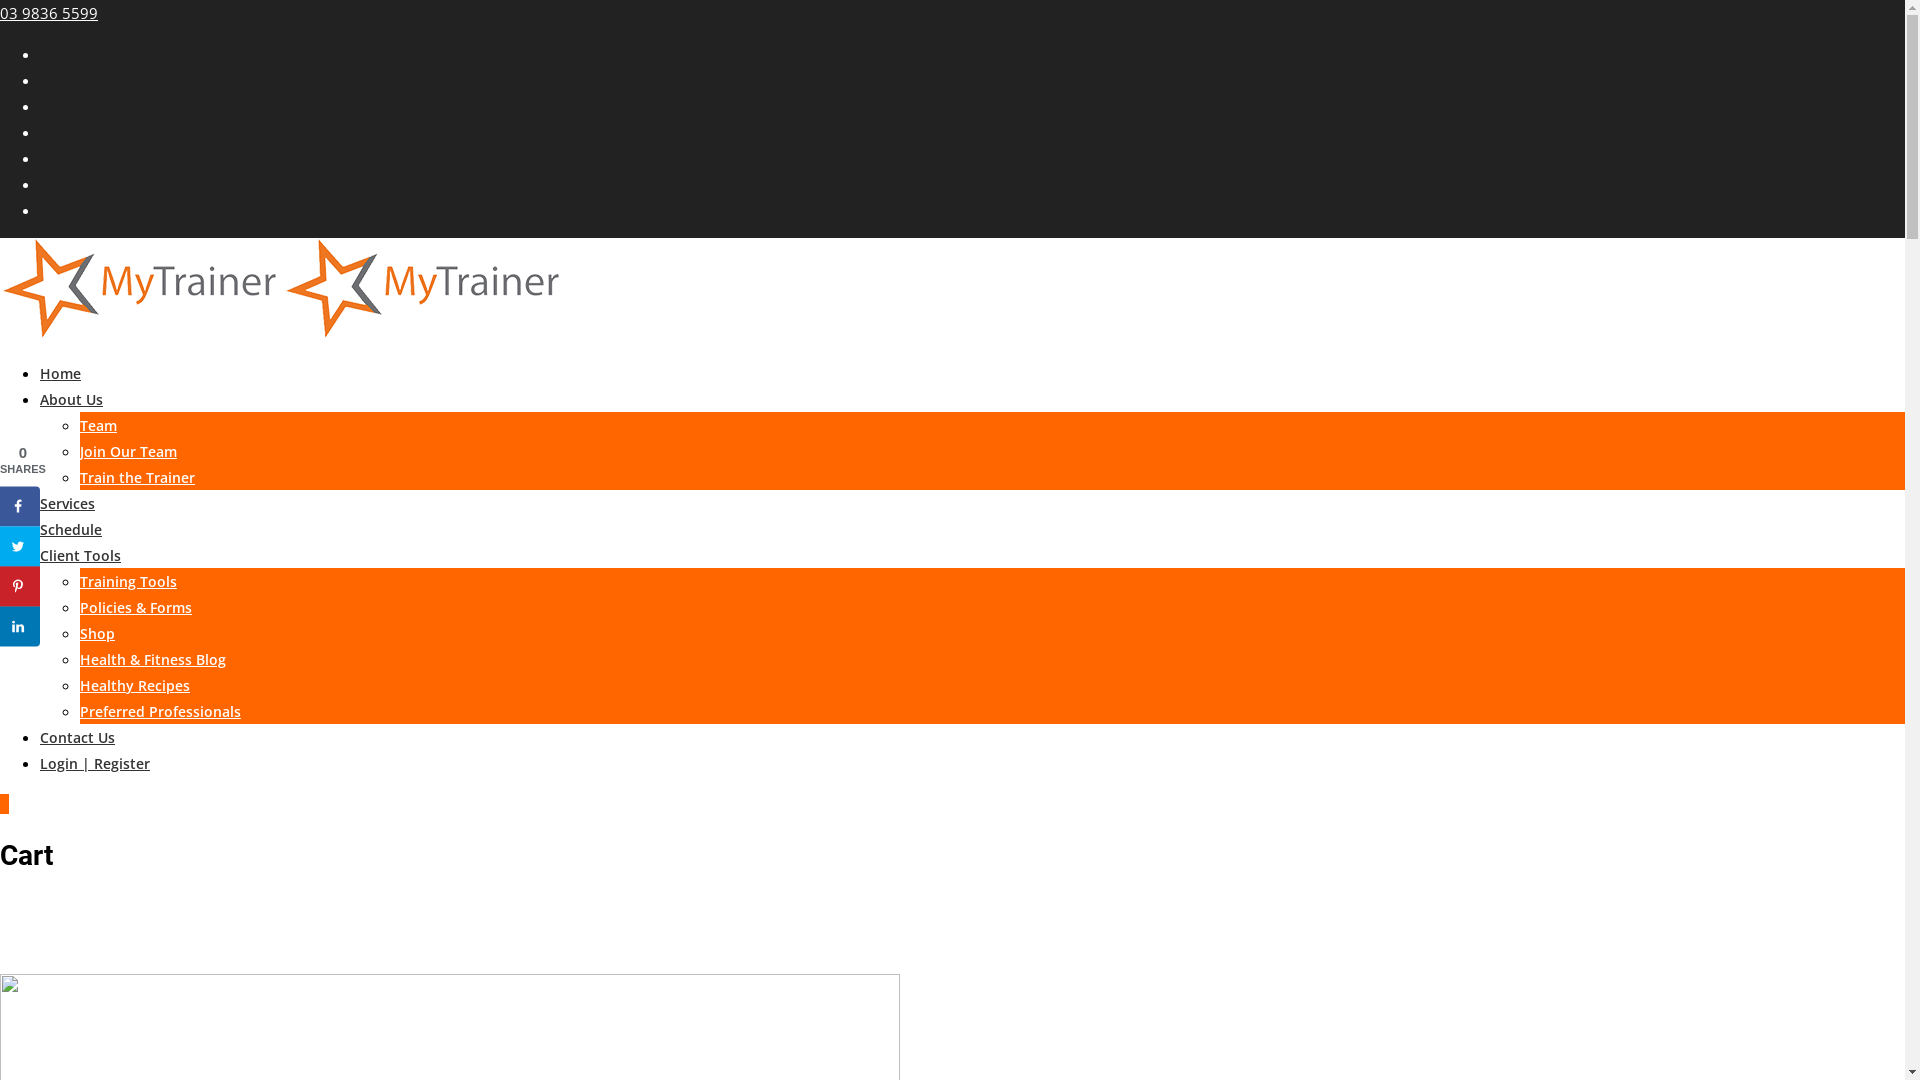  Describe the element at coordinates (138, 478) in the screenshot. I see `Train the Trainer` at that location.